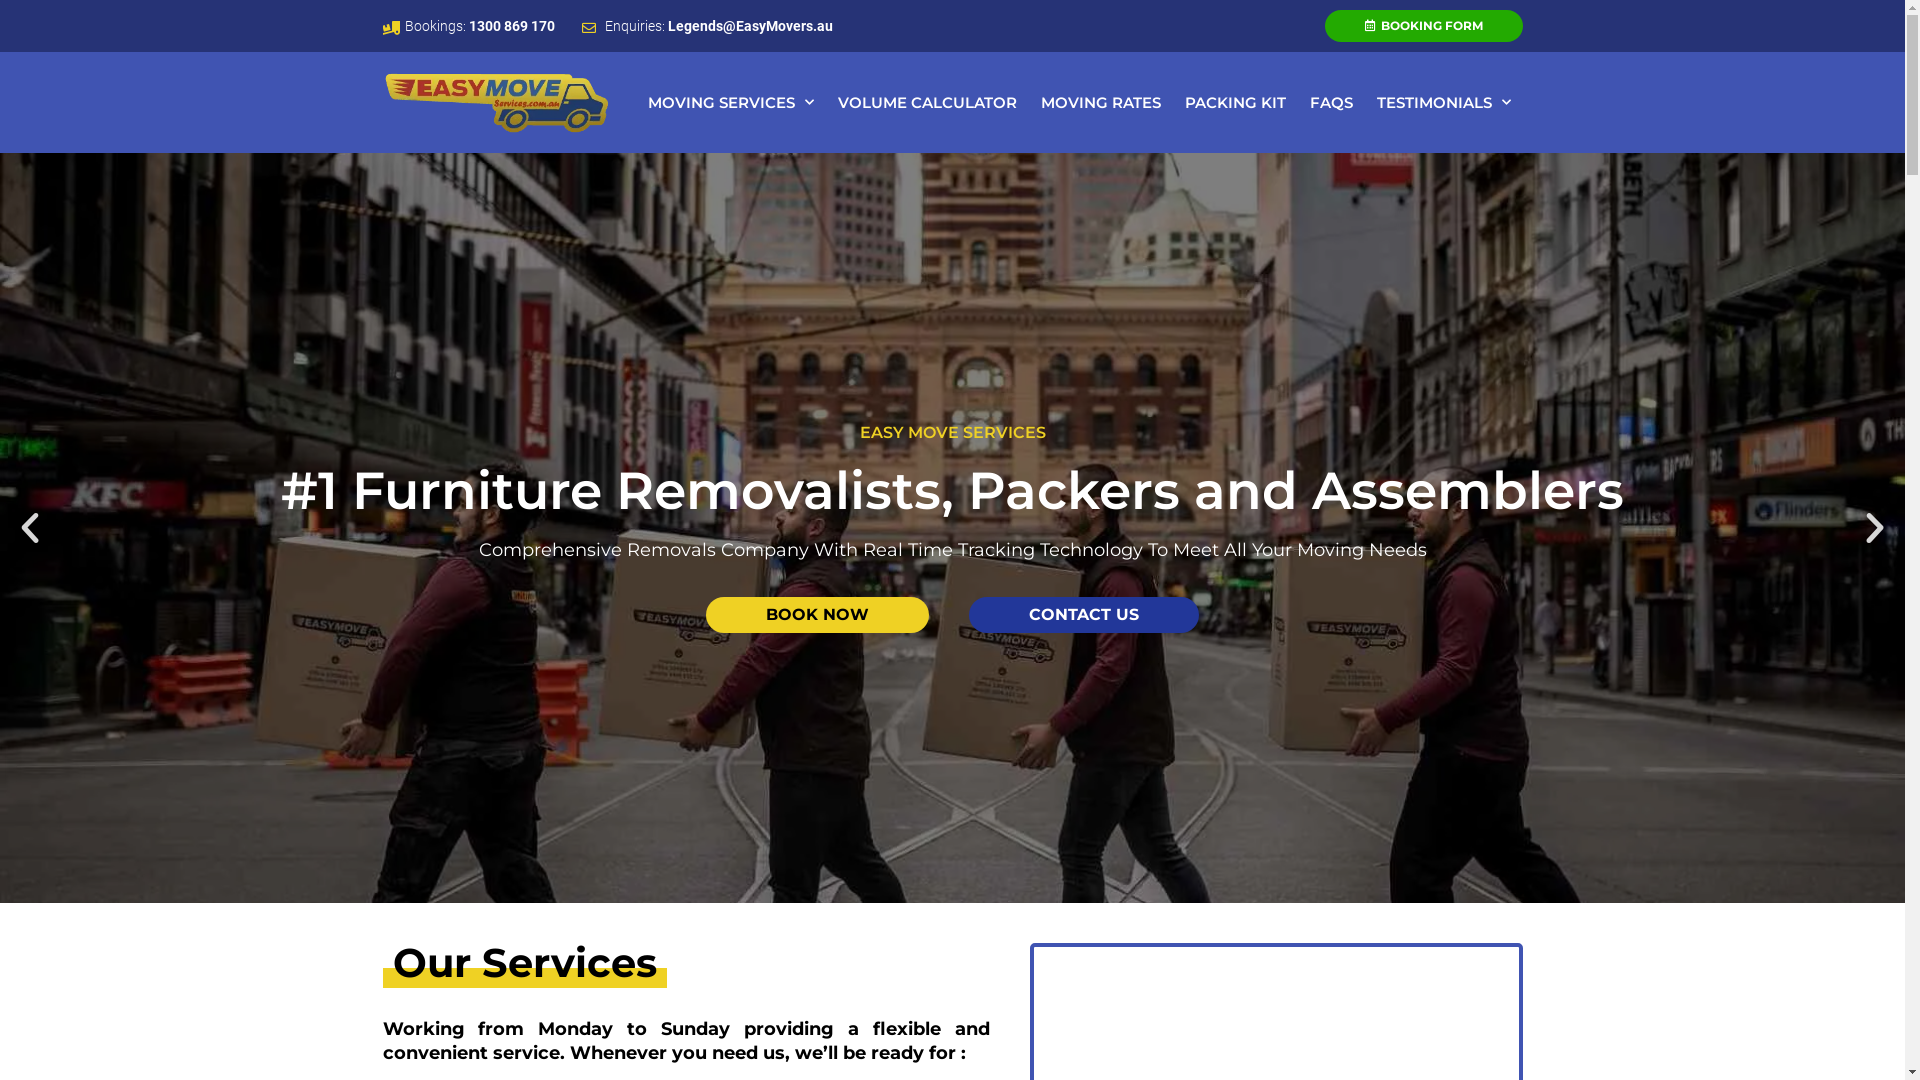 This screenshot has height=1080, width=1920. Describe the element at coordinates (731, 103) in the screenshot. I see `MOVING SERVICES` at that location.